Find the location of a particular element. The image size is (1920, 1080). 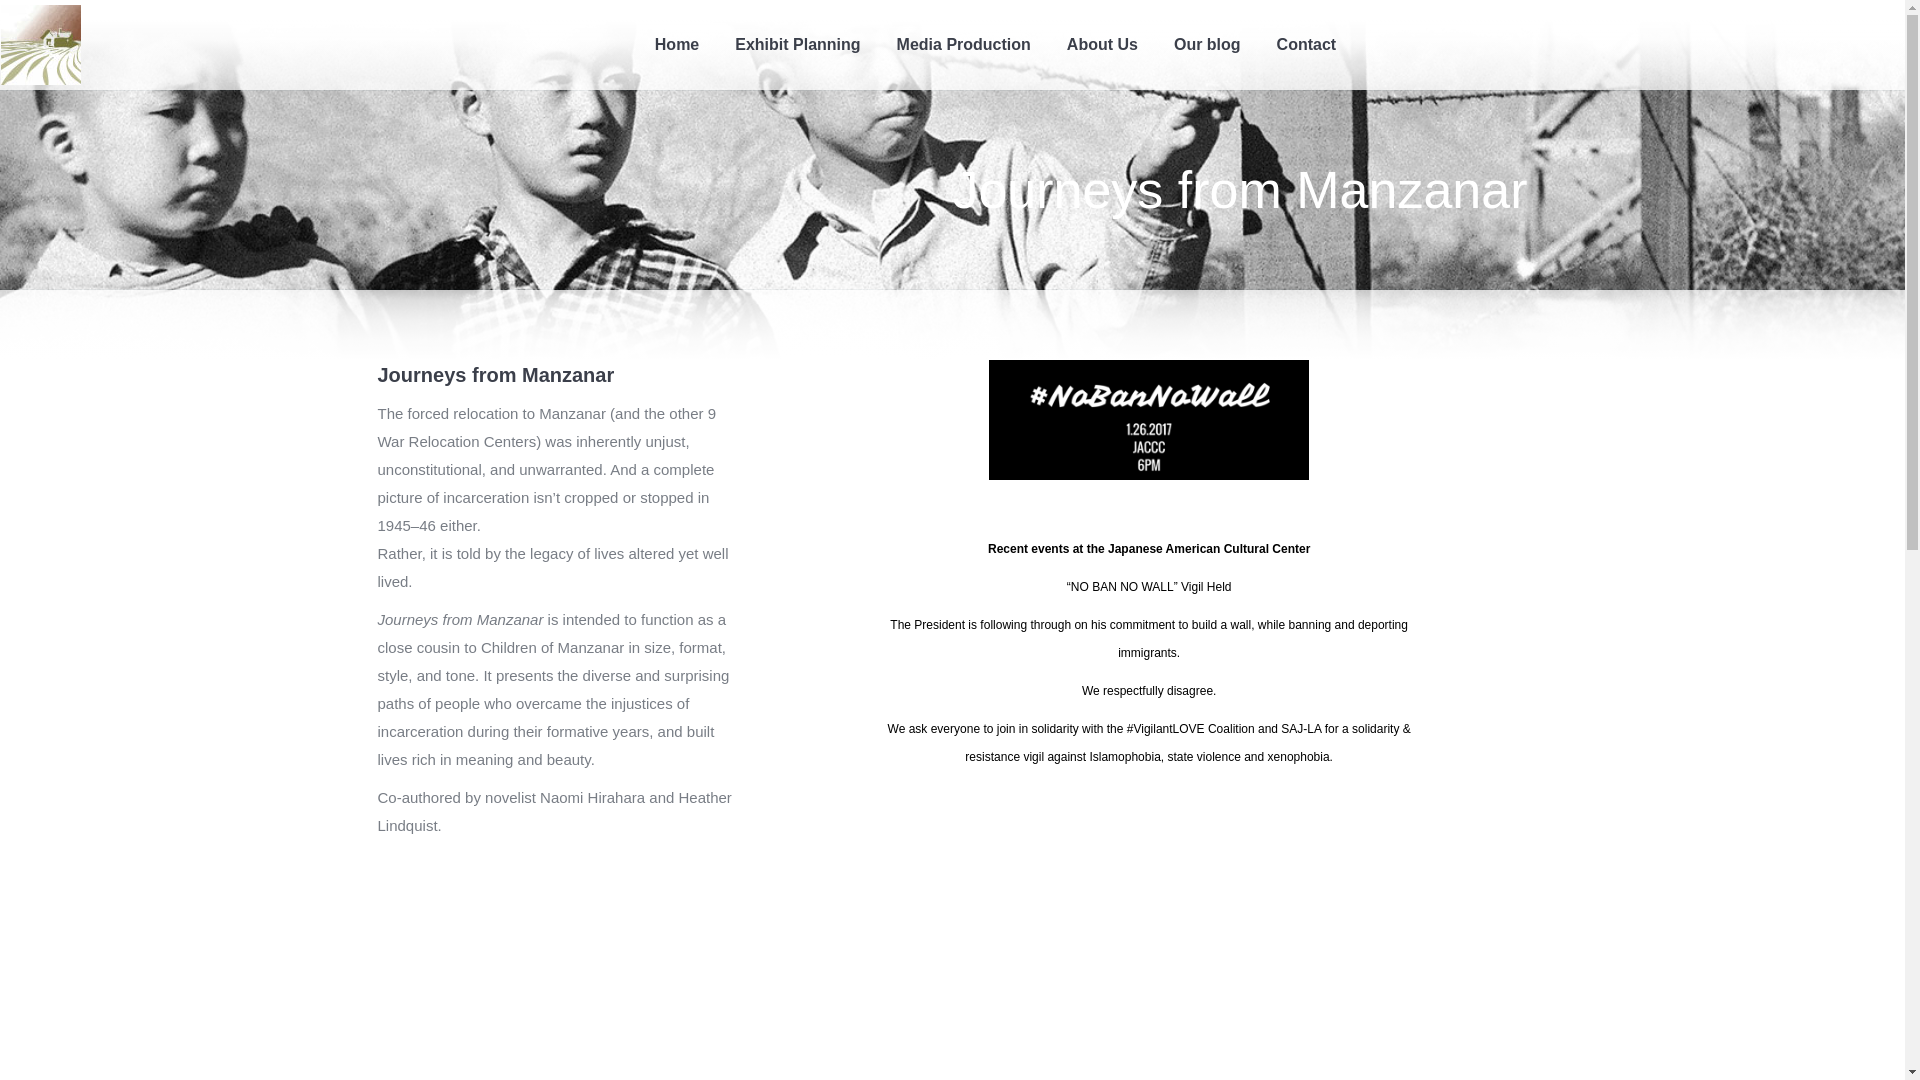

Rainforest of the Americas at the L.A. Zoo is located at coordinates (1185, 902).